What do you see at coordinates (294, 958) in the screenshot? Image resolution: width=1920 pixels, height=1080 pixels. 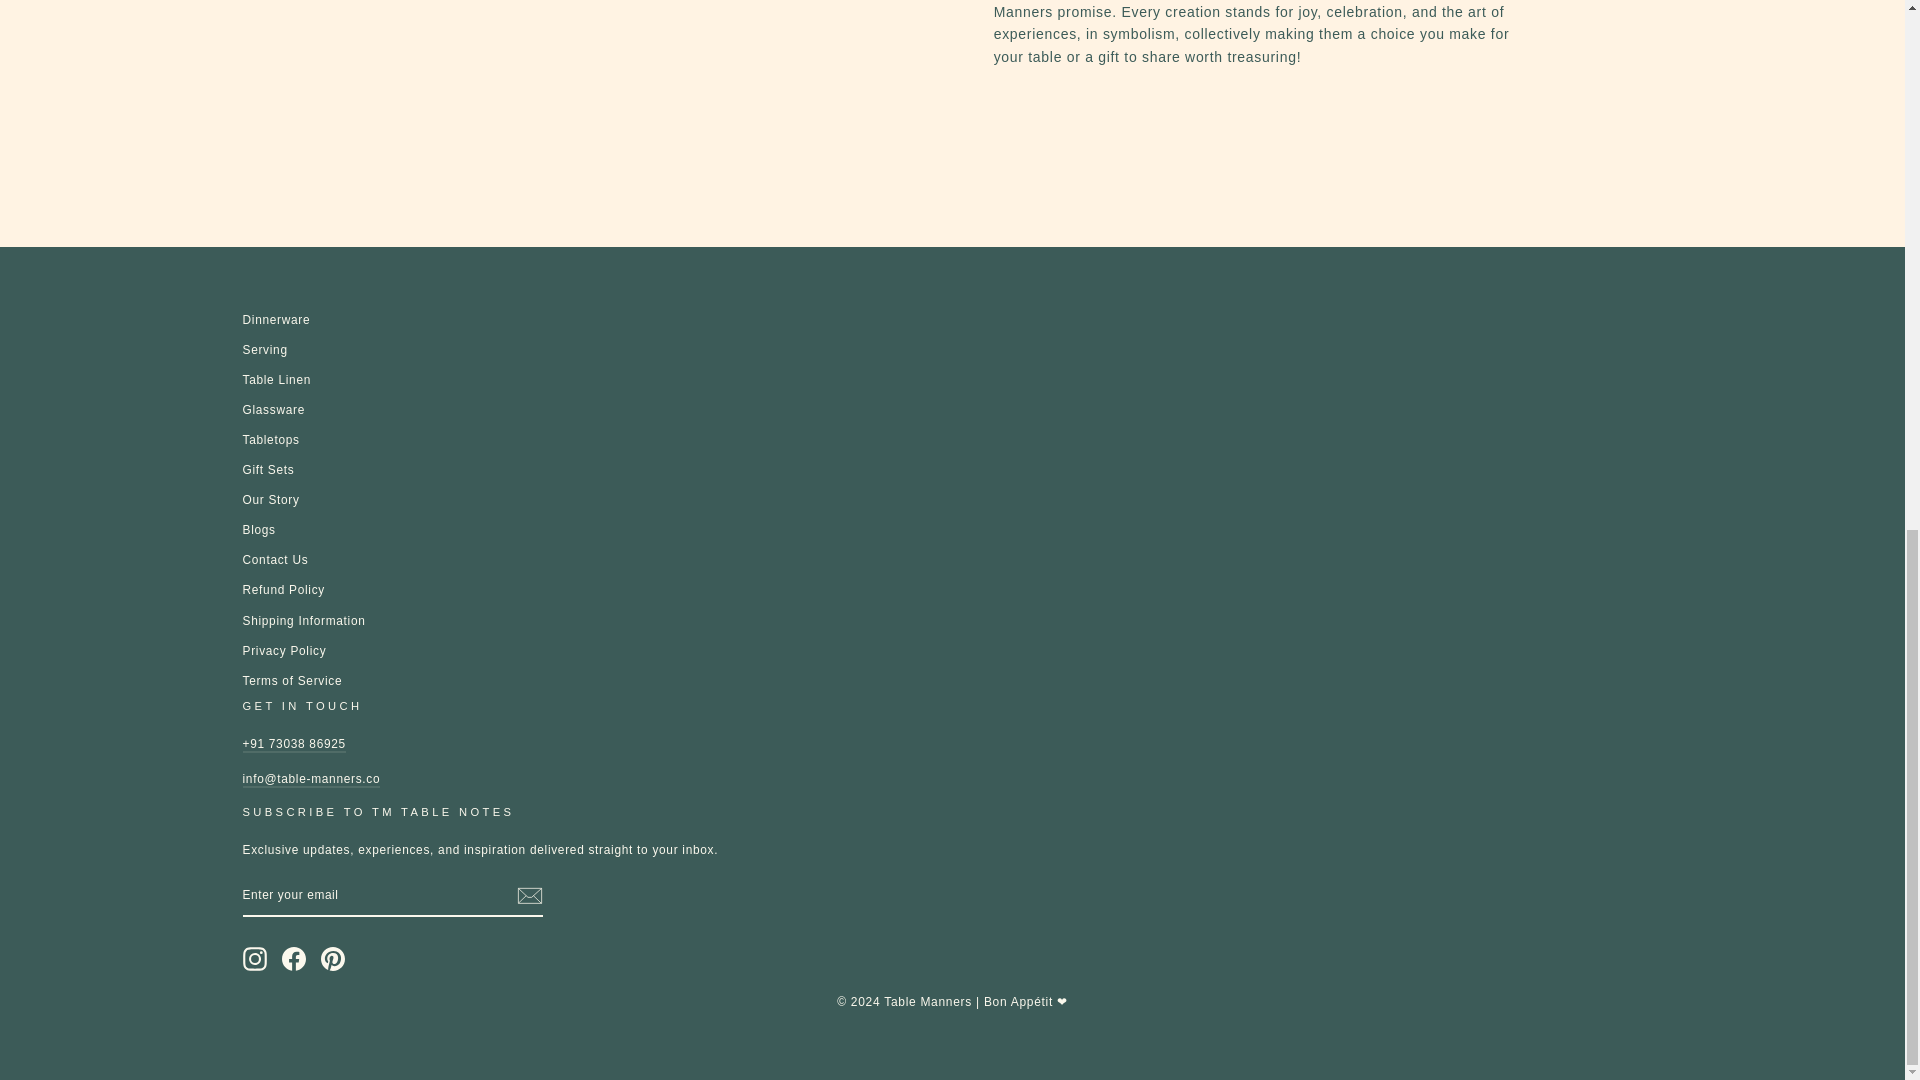 I see `Table Manners on Facebook` at bounding box center [294, 958].